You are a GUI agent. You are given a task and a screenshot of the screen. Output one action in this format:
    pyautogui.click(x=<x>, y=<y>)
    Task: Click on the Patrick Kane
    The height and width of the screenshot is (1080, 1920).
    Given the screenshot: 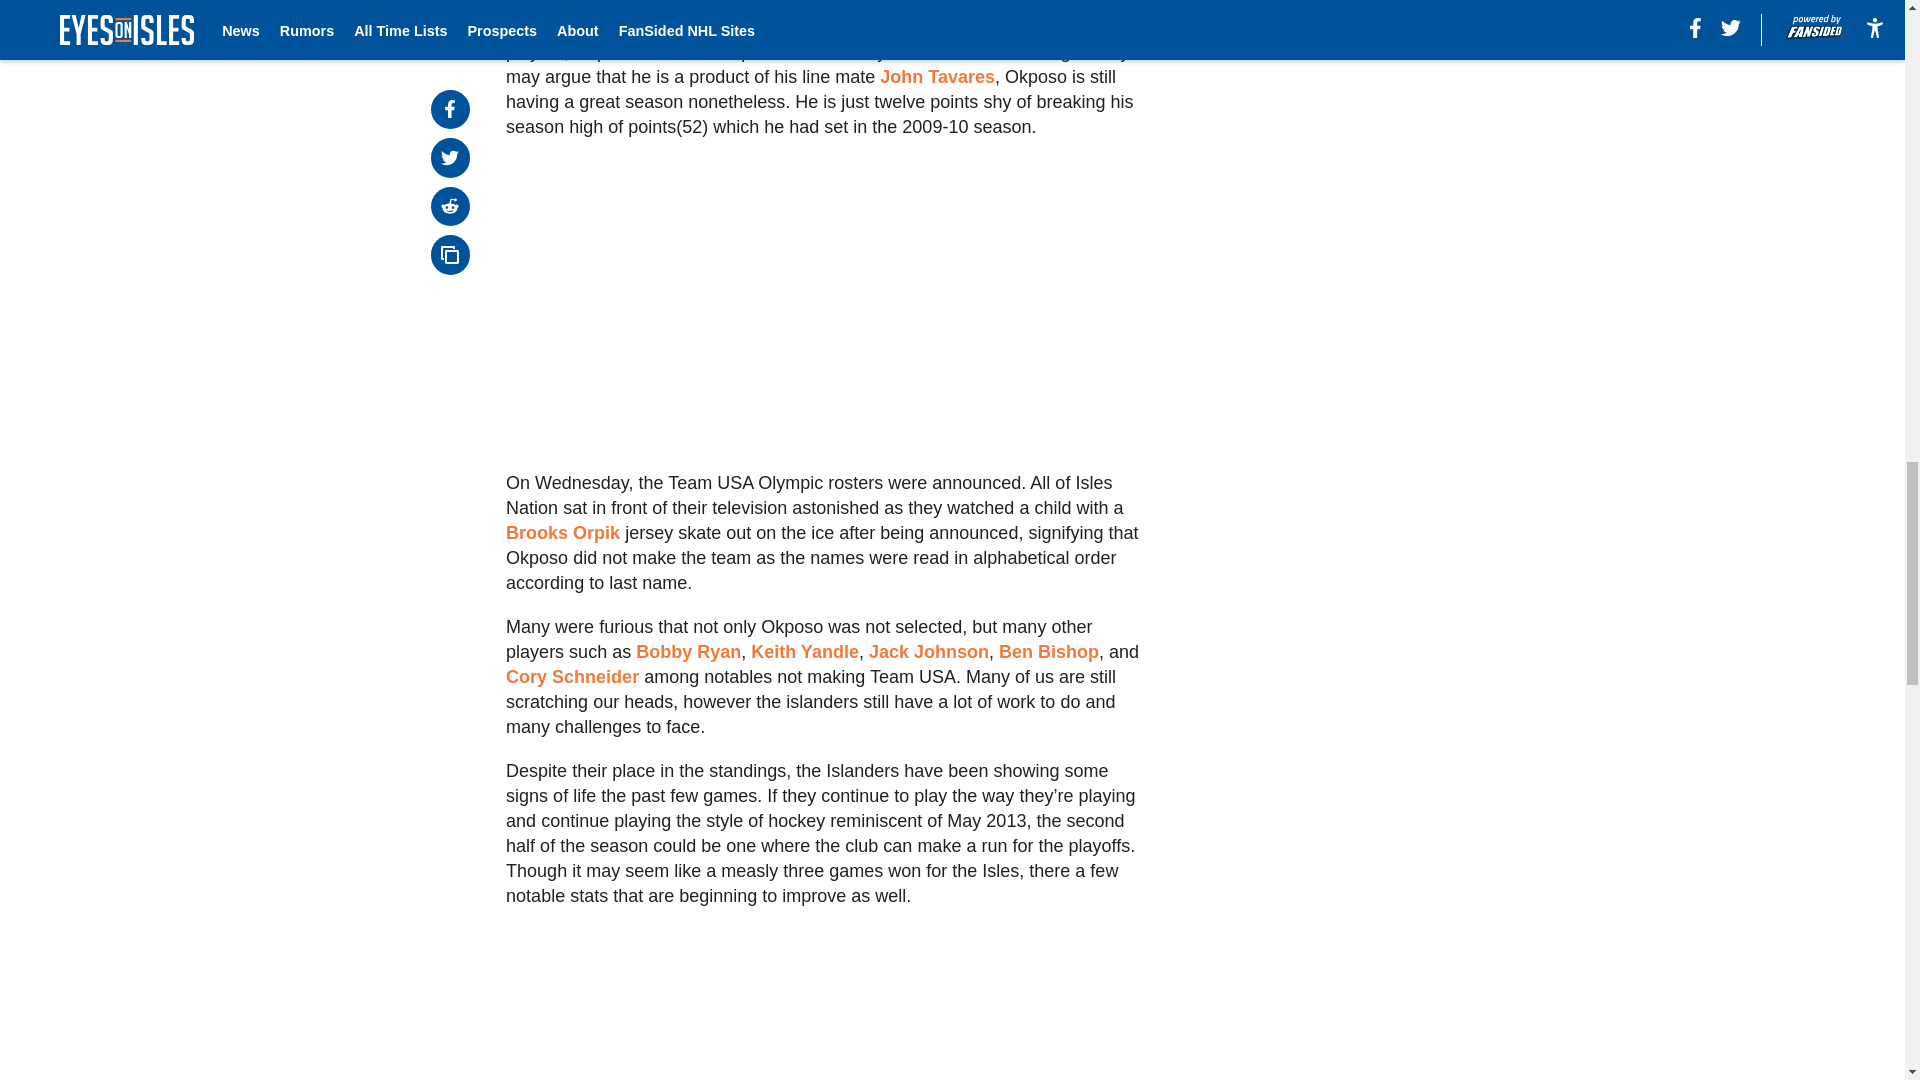 What is the action you would take?
    pyautogui.click(x=945, y=52)
    